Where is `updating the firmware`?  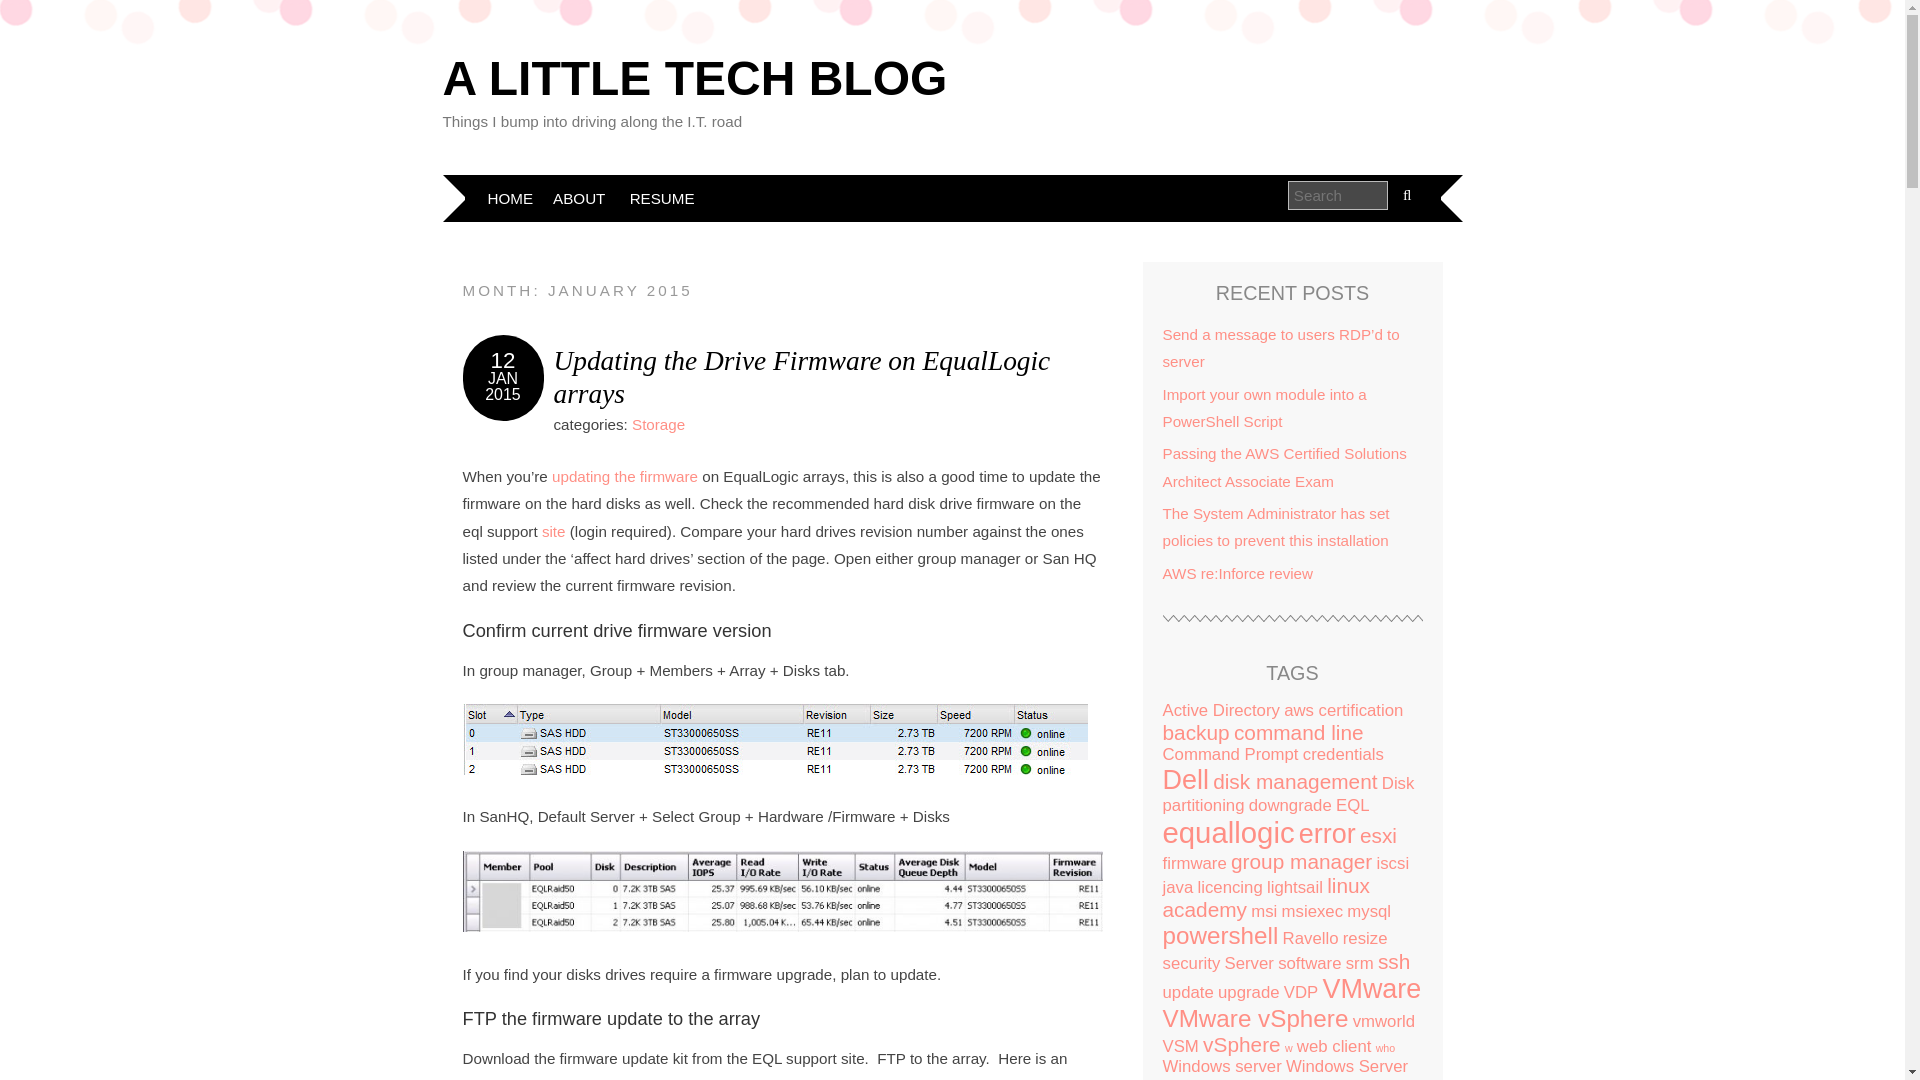
updating the firmware is located at coordinates (625, 476).